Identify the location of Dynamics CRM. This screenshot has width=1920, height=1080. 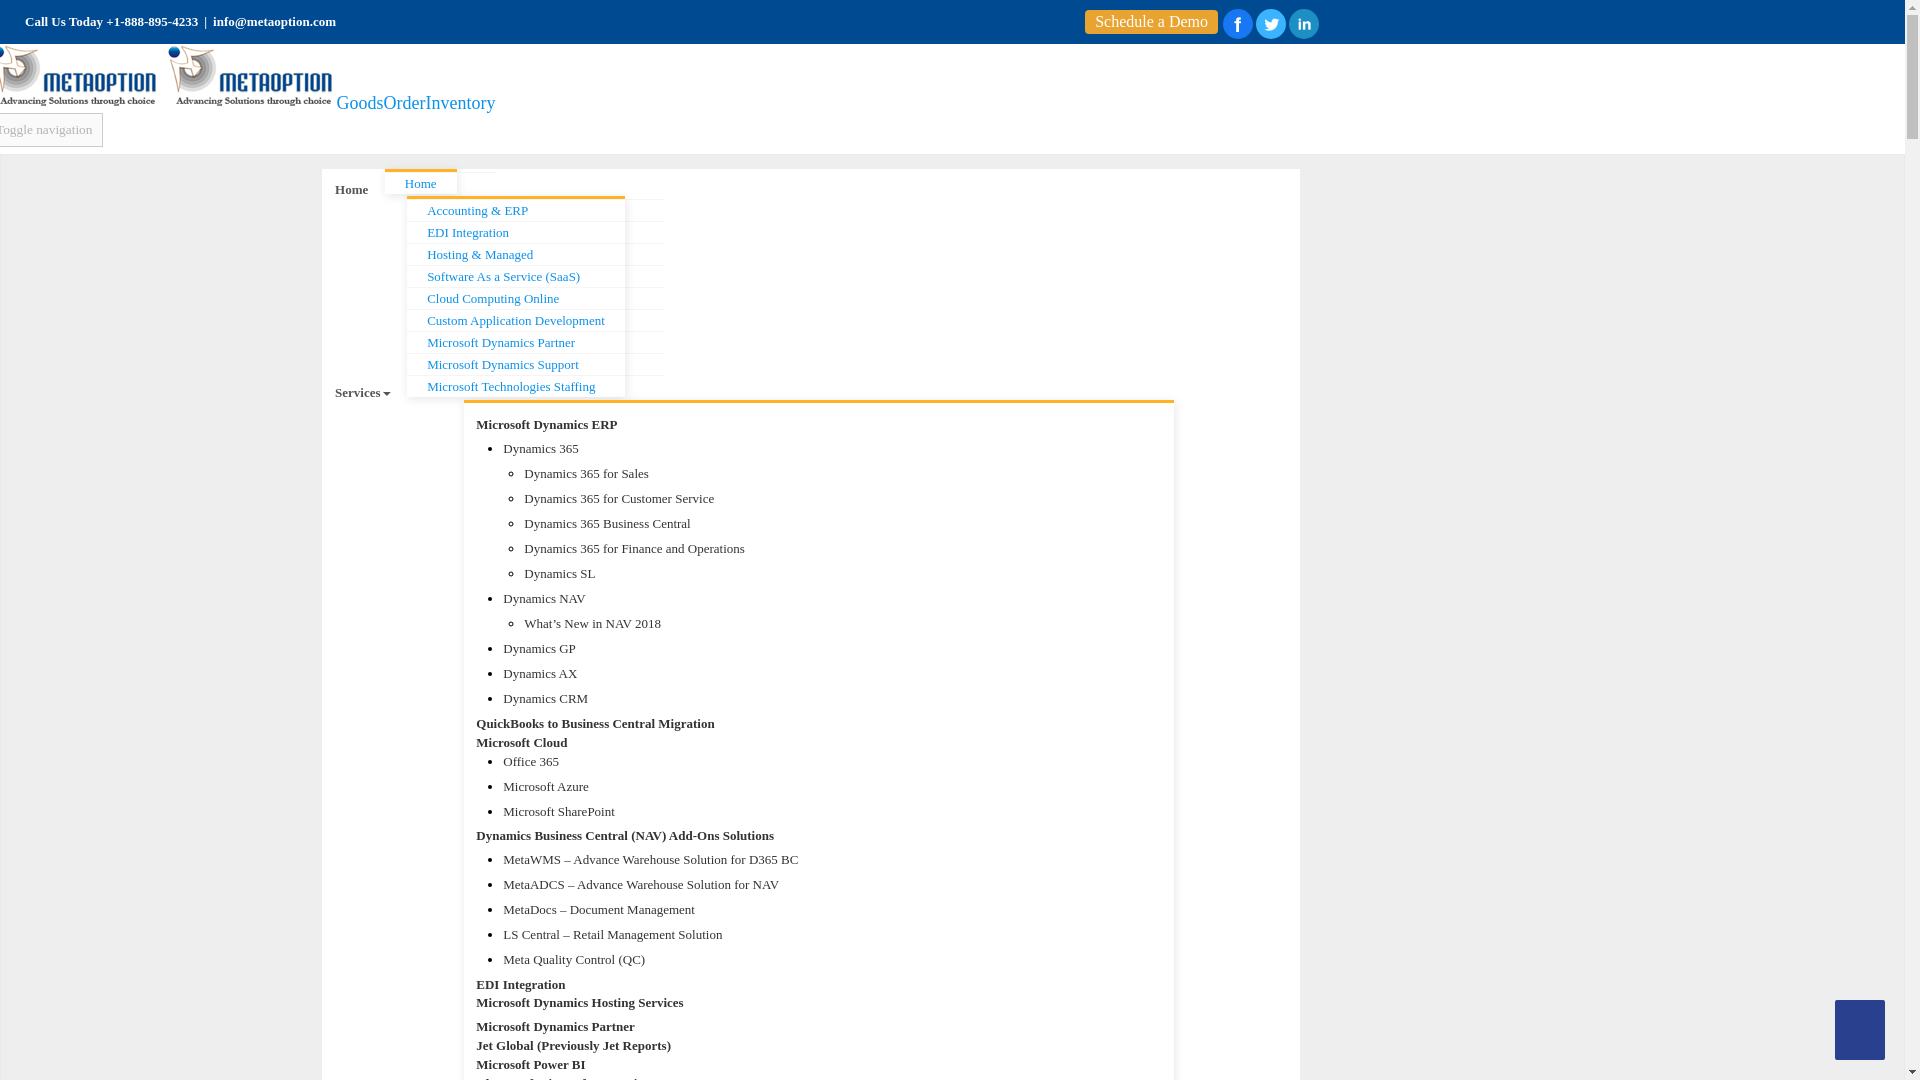
(832, 698).